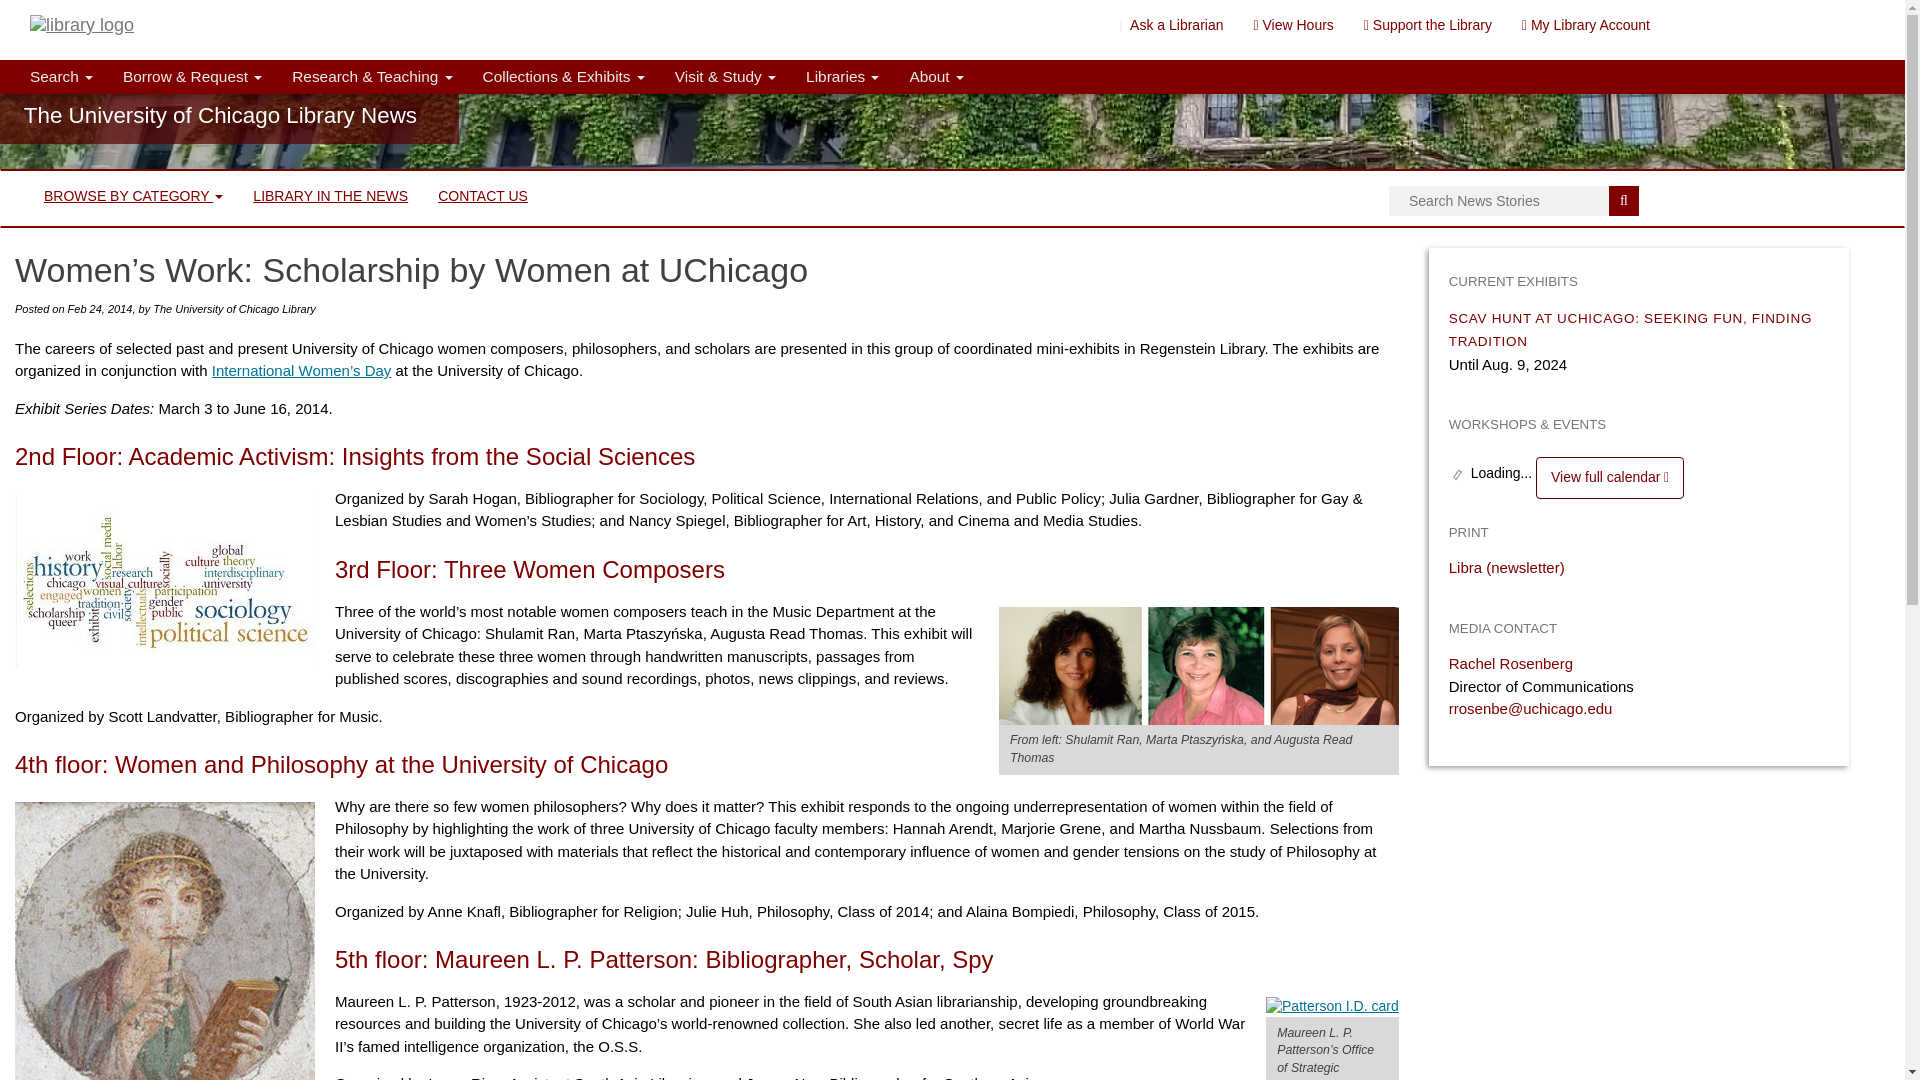 The height and width of the screenshot is (1080, 1920). Describe the element at coordinates (1624, 200) in the screenshot. I see `Search` at that location.